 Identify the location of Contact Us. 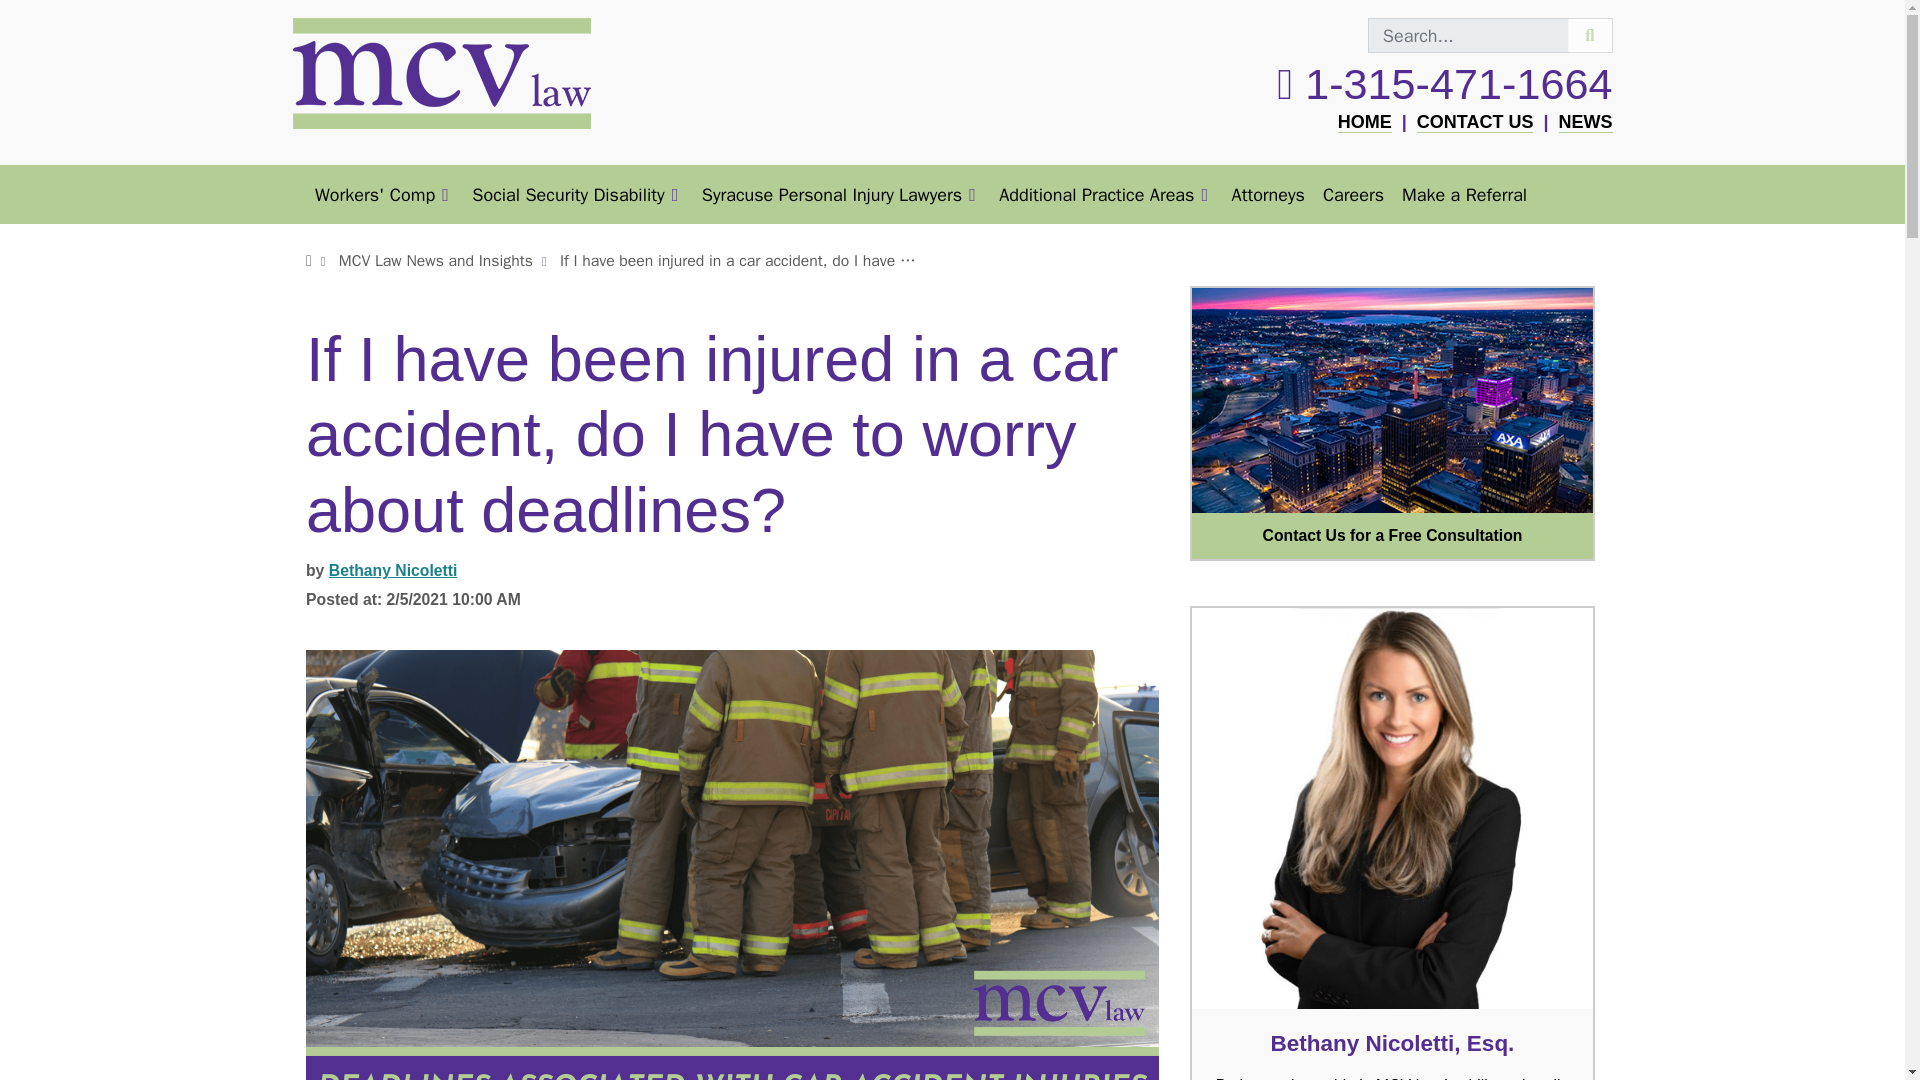
(1475, 122).